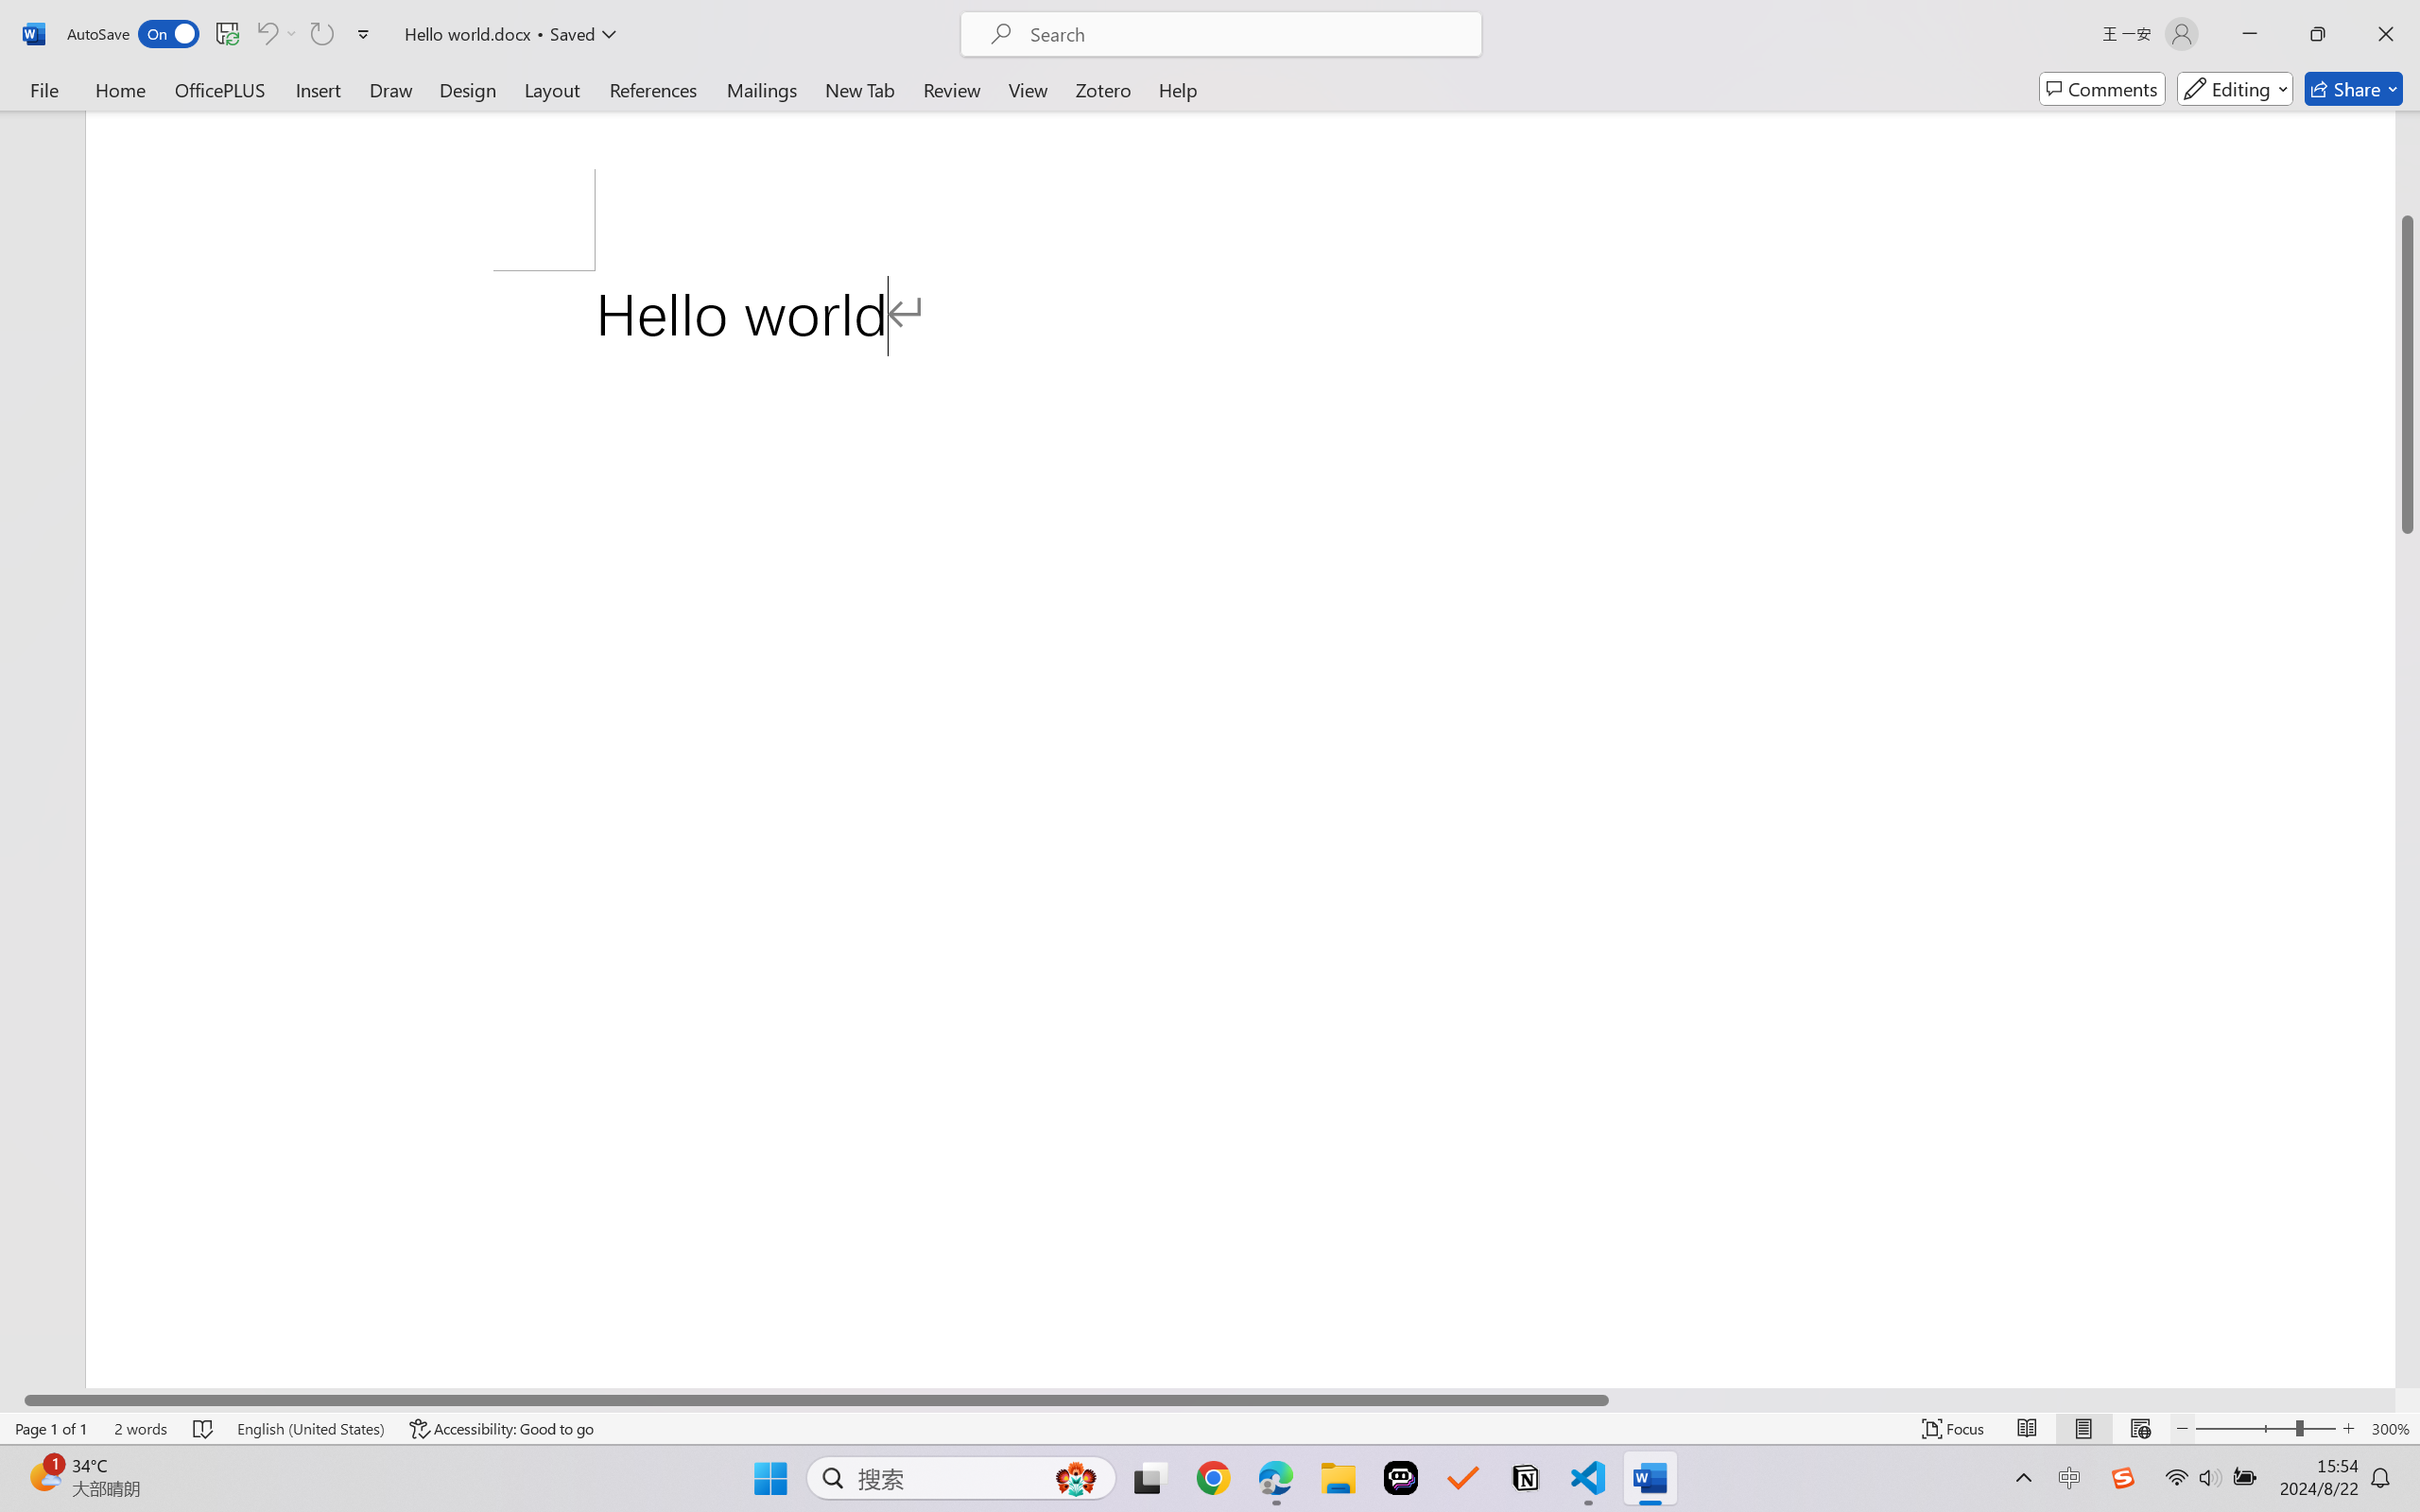 Image resolution: width=2420 pixels, height=1512 pixels. Describe the element at coordinates (2265, 1429) in the screenshot. I see `Zoom` at that location.